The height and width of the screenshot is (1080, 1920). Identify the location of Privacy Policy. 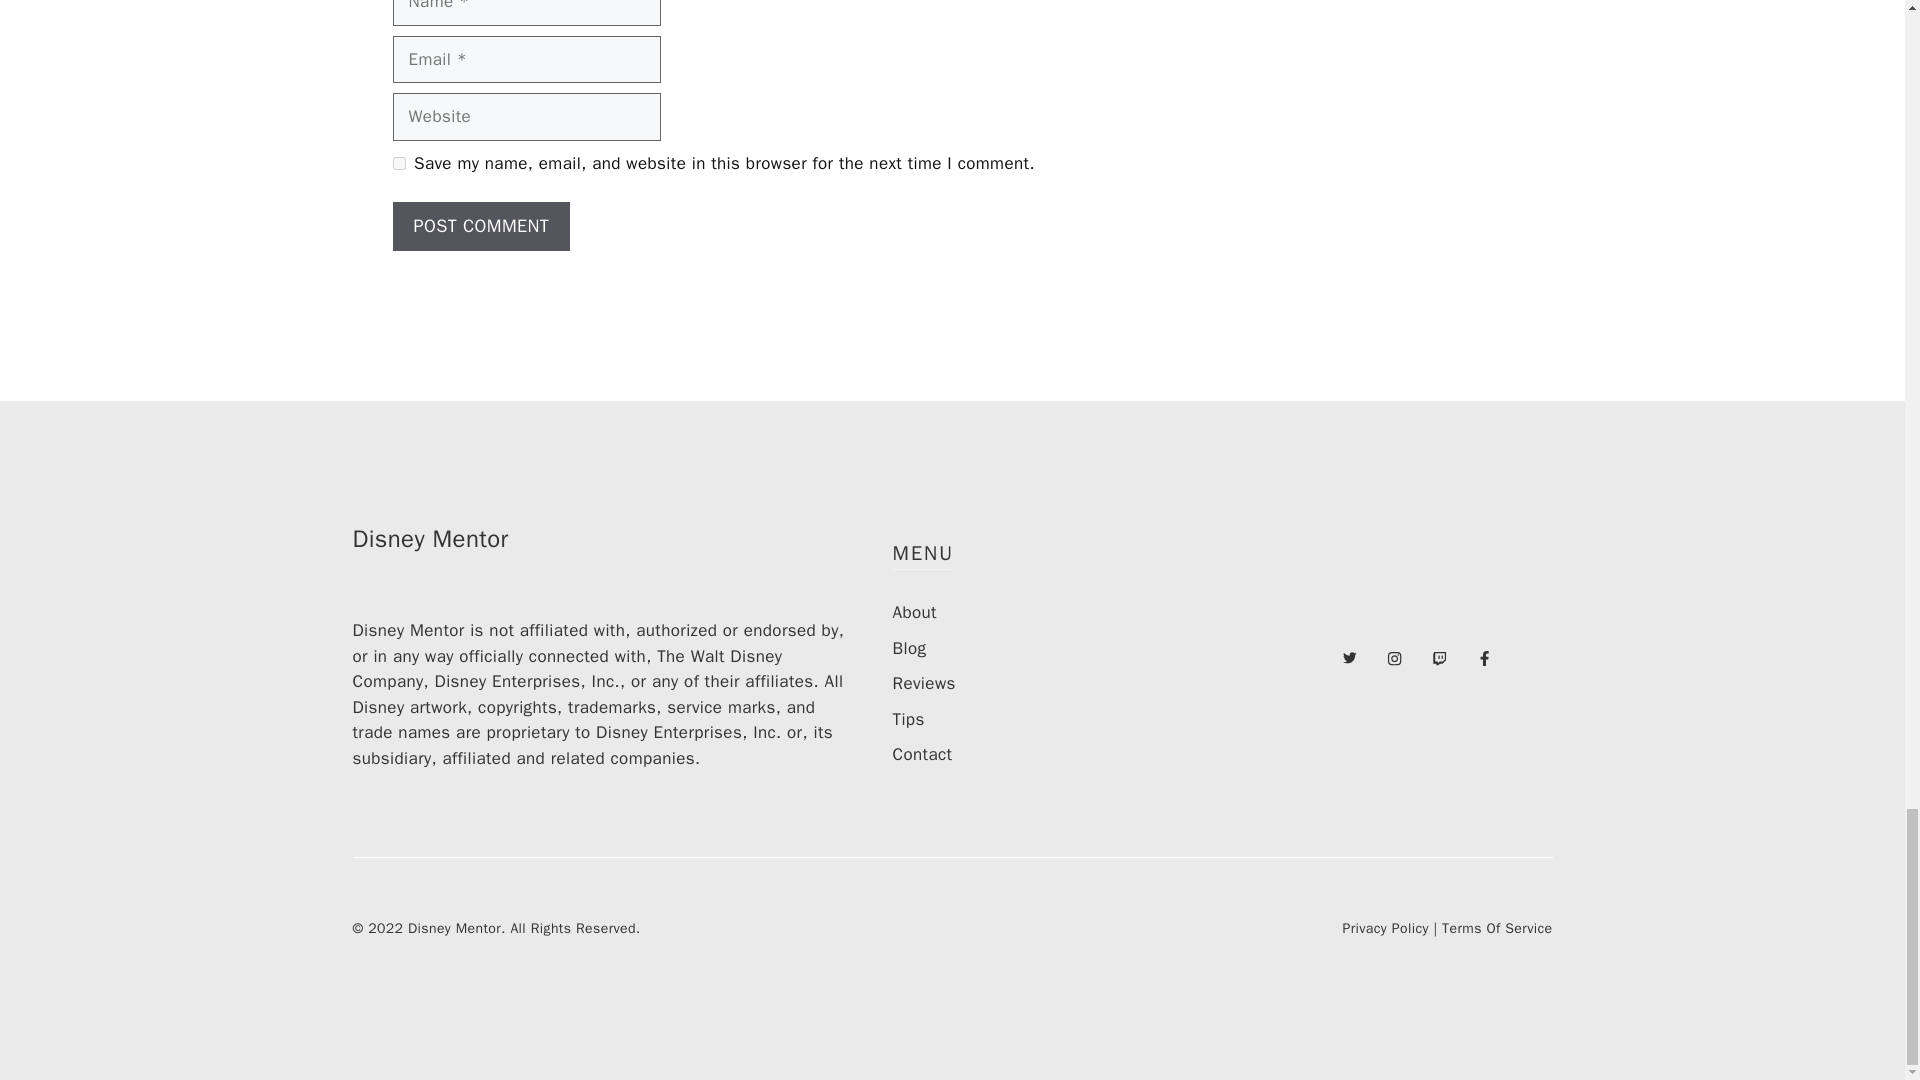
(1385, 928).